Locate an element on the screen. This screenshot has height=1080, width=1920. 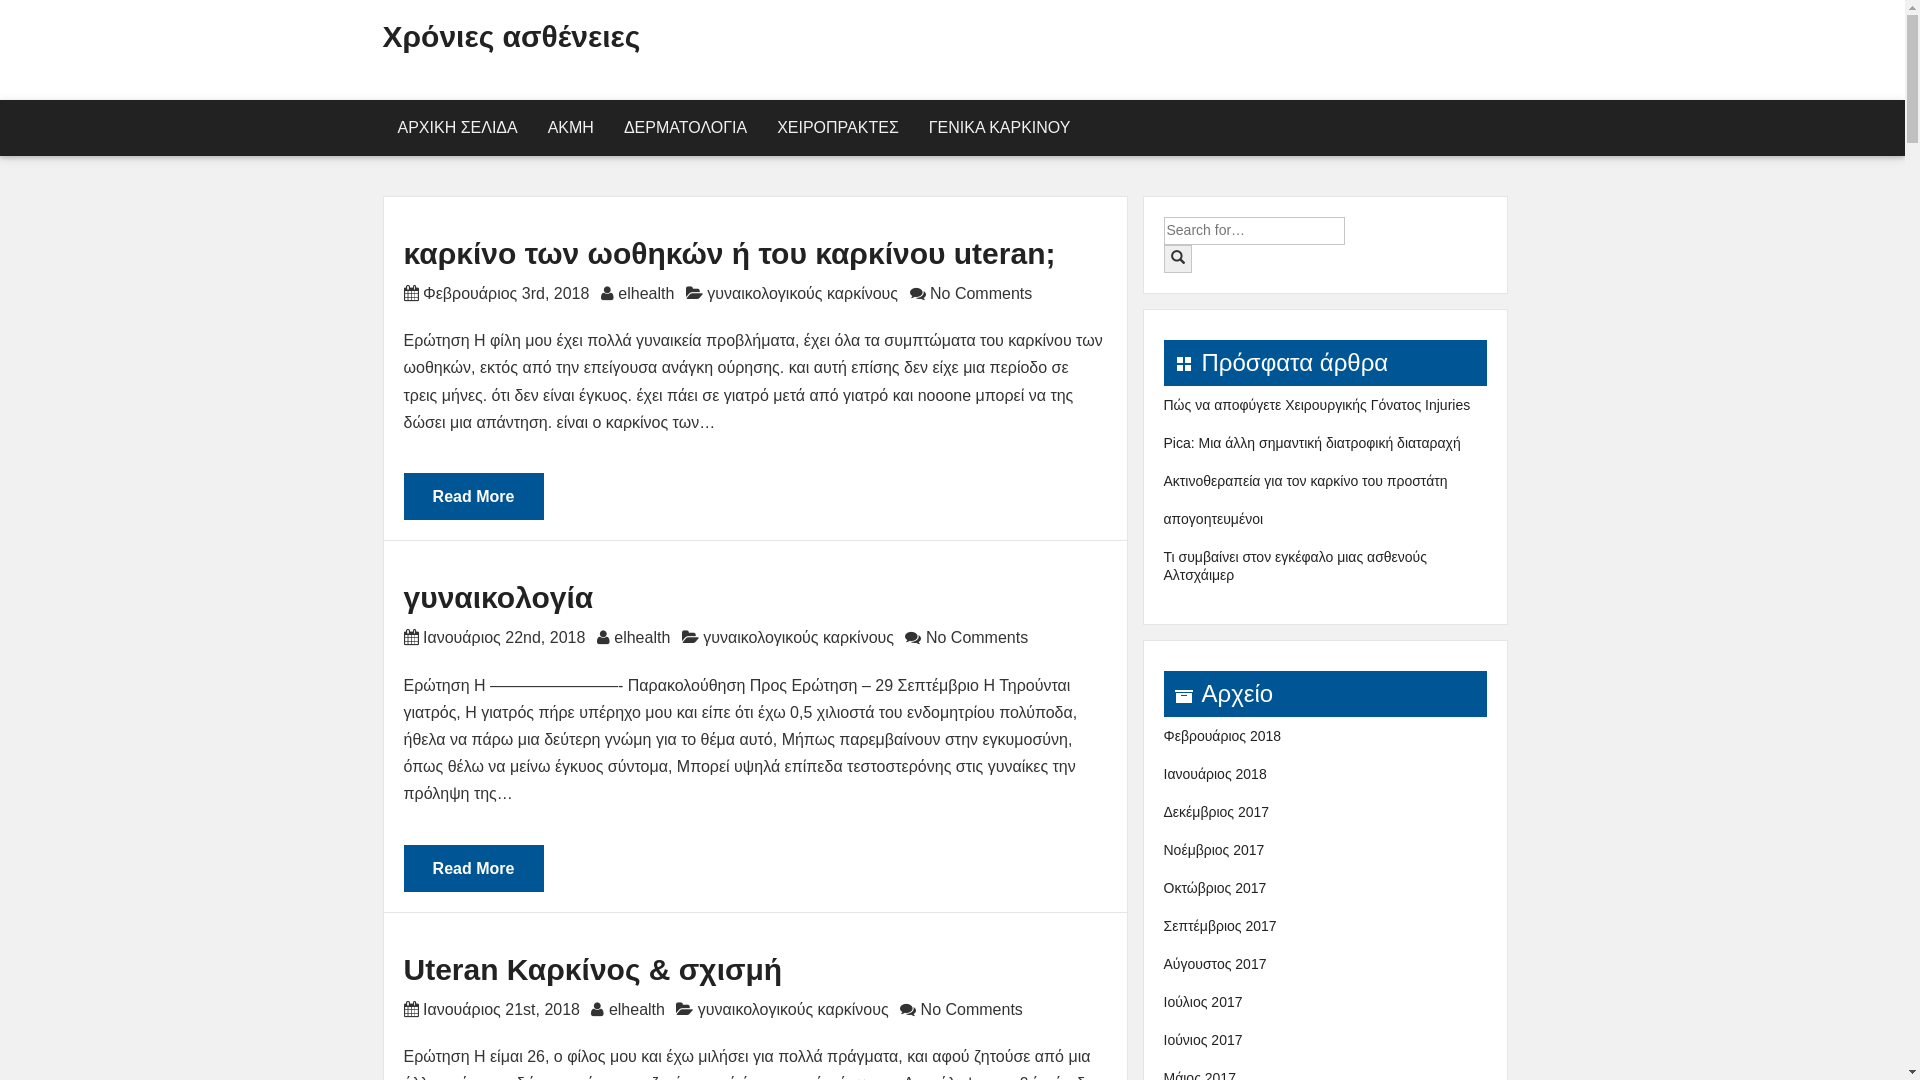
Read More is located at coordinates (474, 515).